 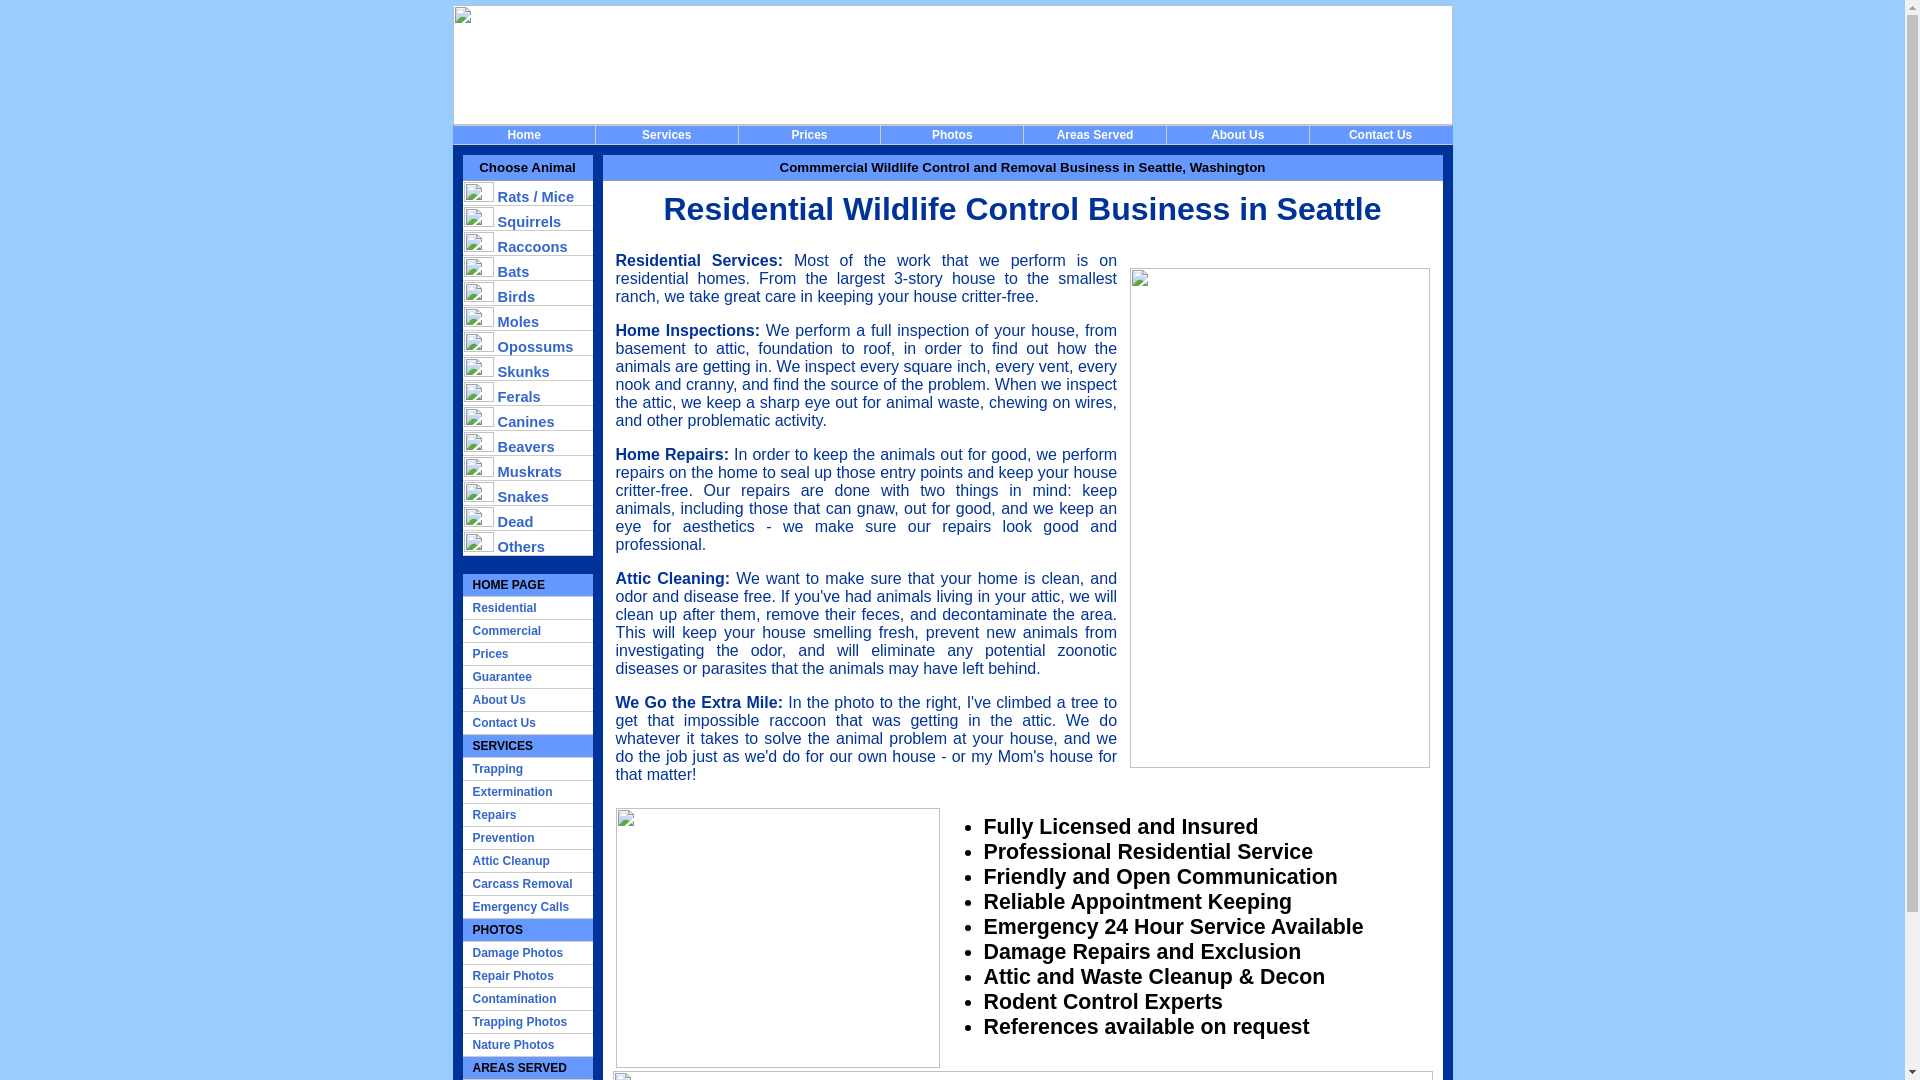 I want to click on PHOTOS, so click(x=526, y=930).